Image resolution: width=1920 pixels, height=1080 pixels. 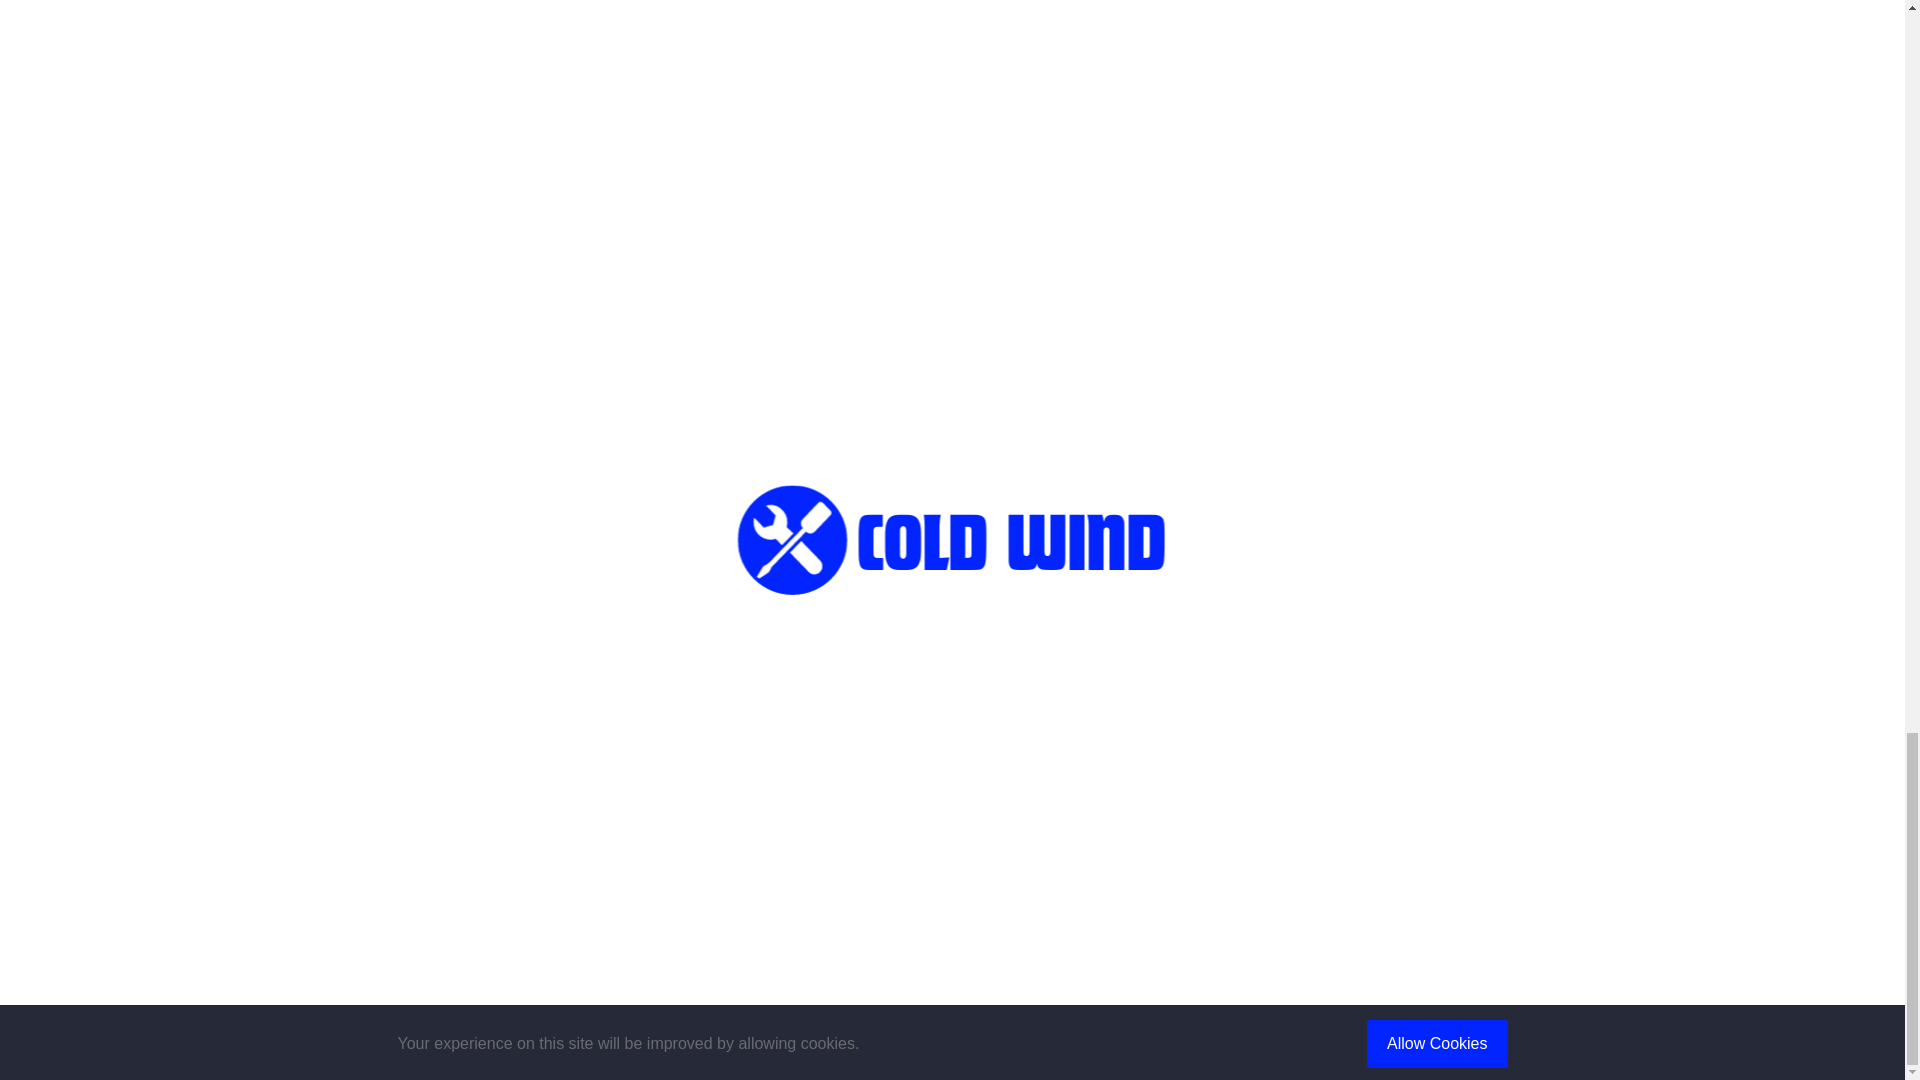 I want to click on  solutions., so click(x=592, y=254).